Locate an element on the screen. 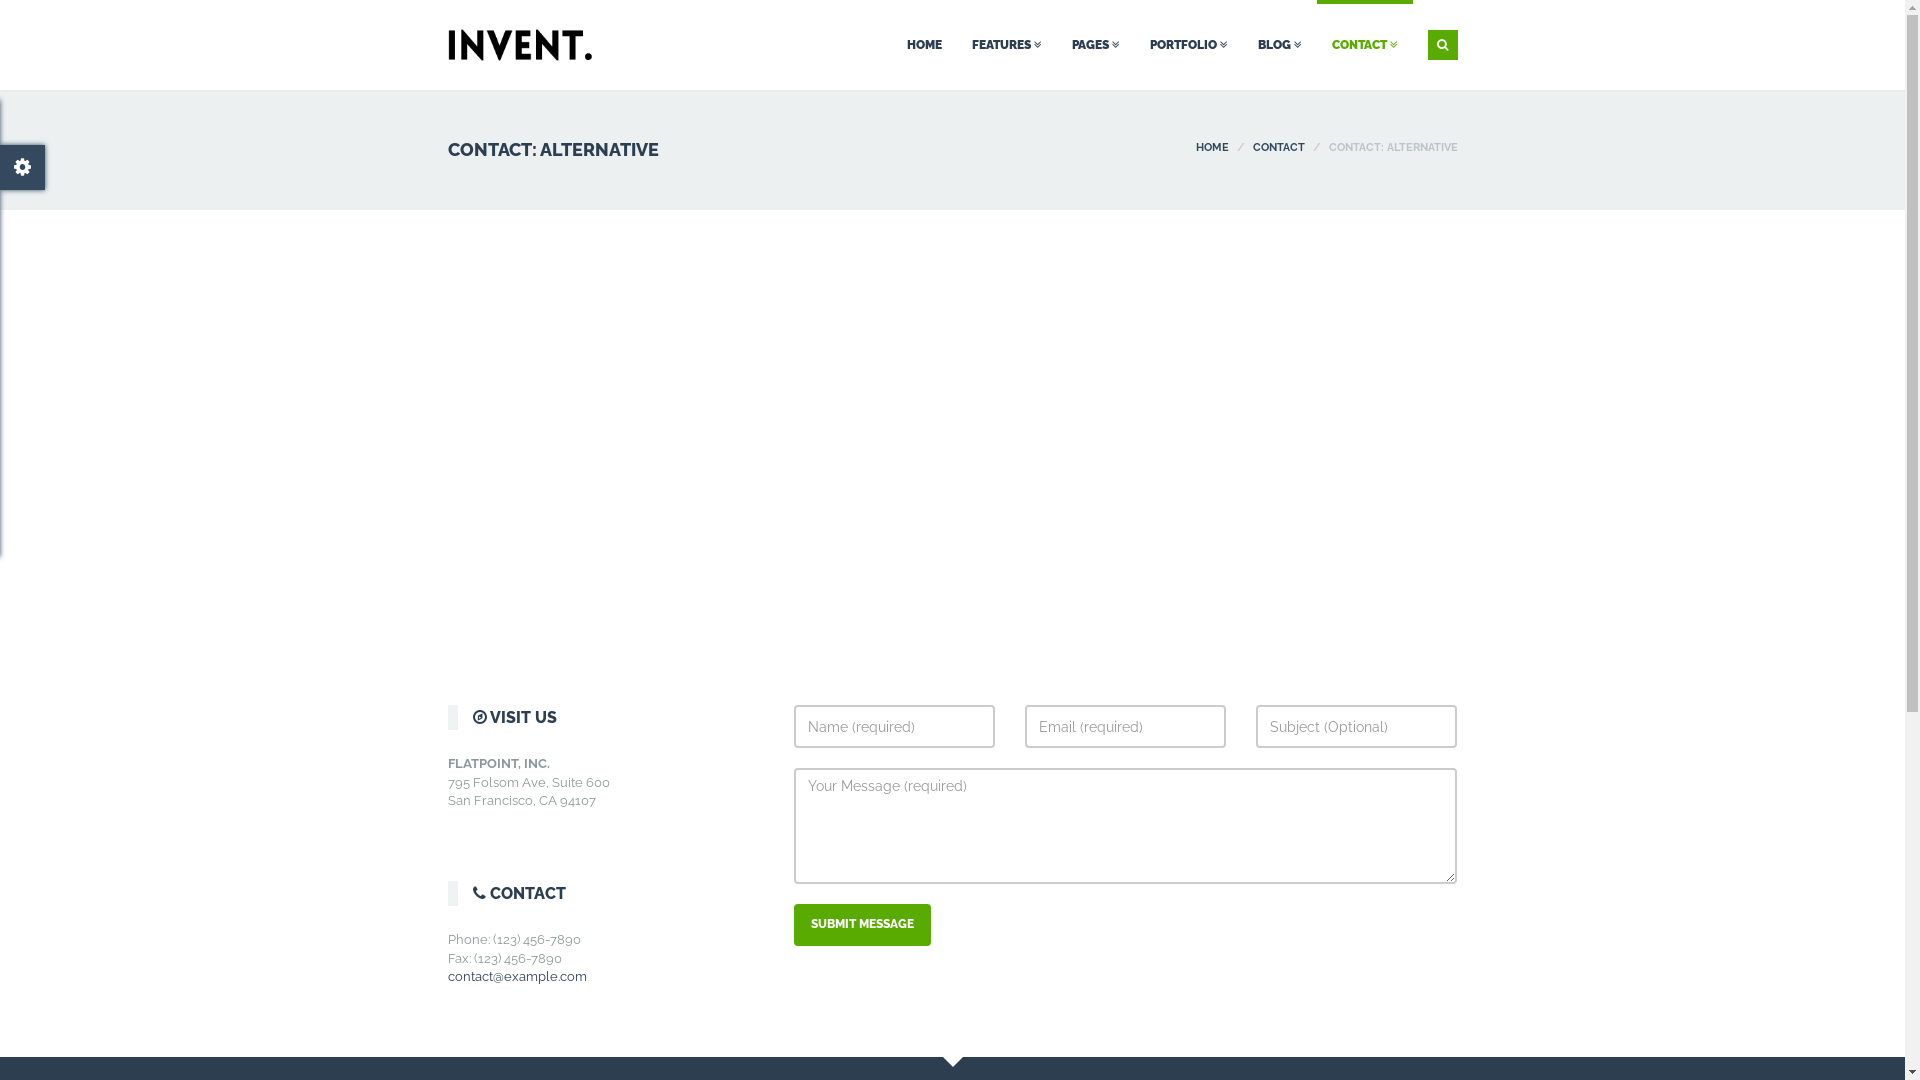  HOME is located at coordinates (924, 45).